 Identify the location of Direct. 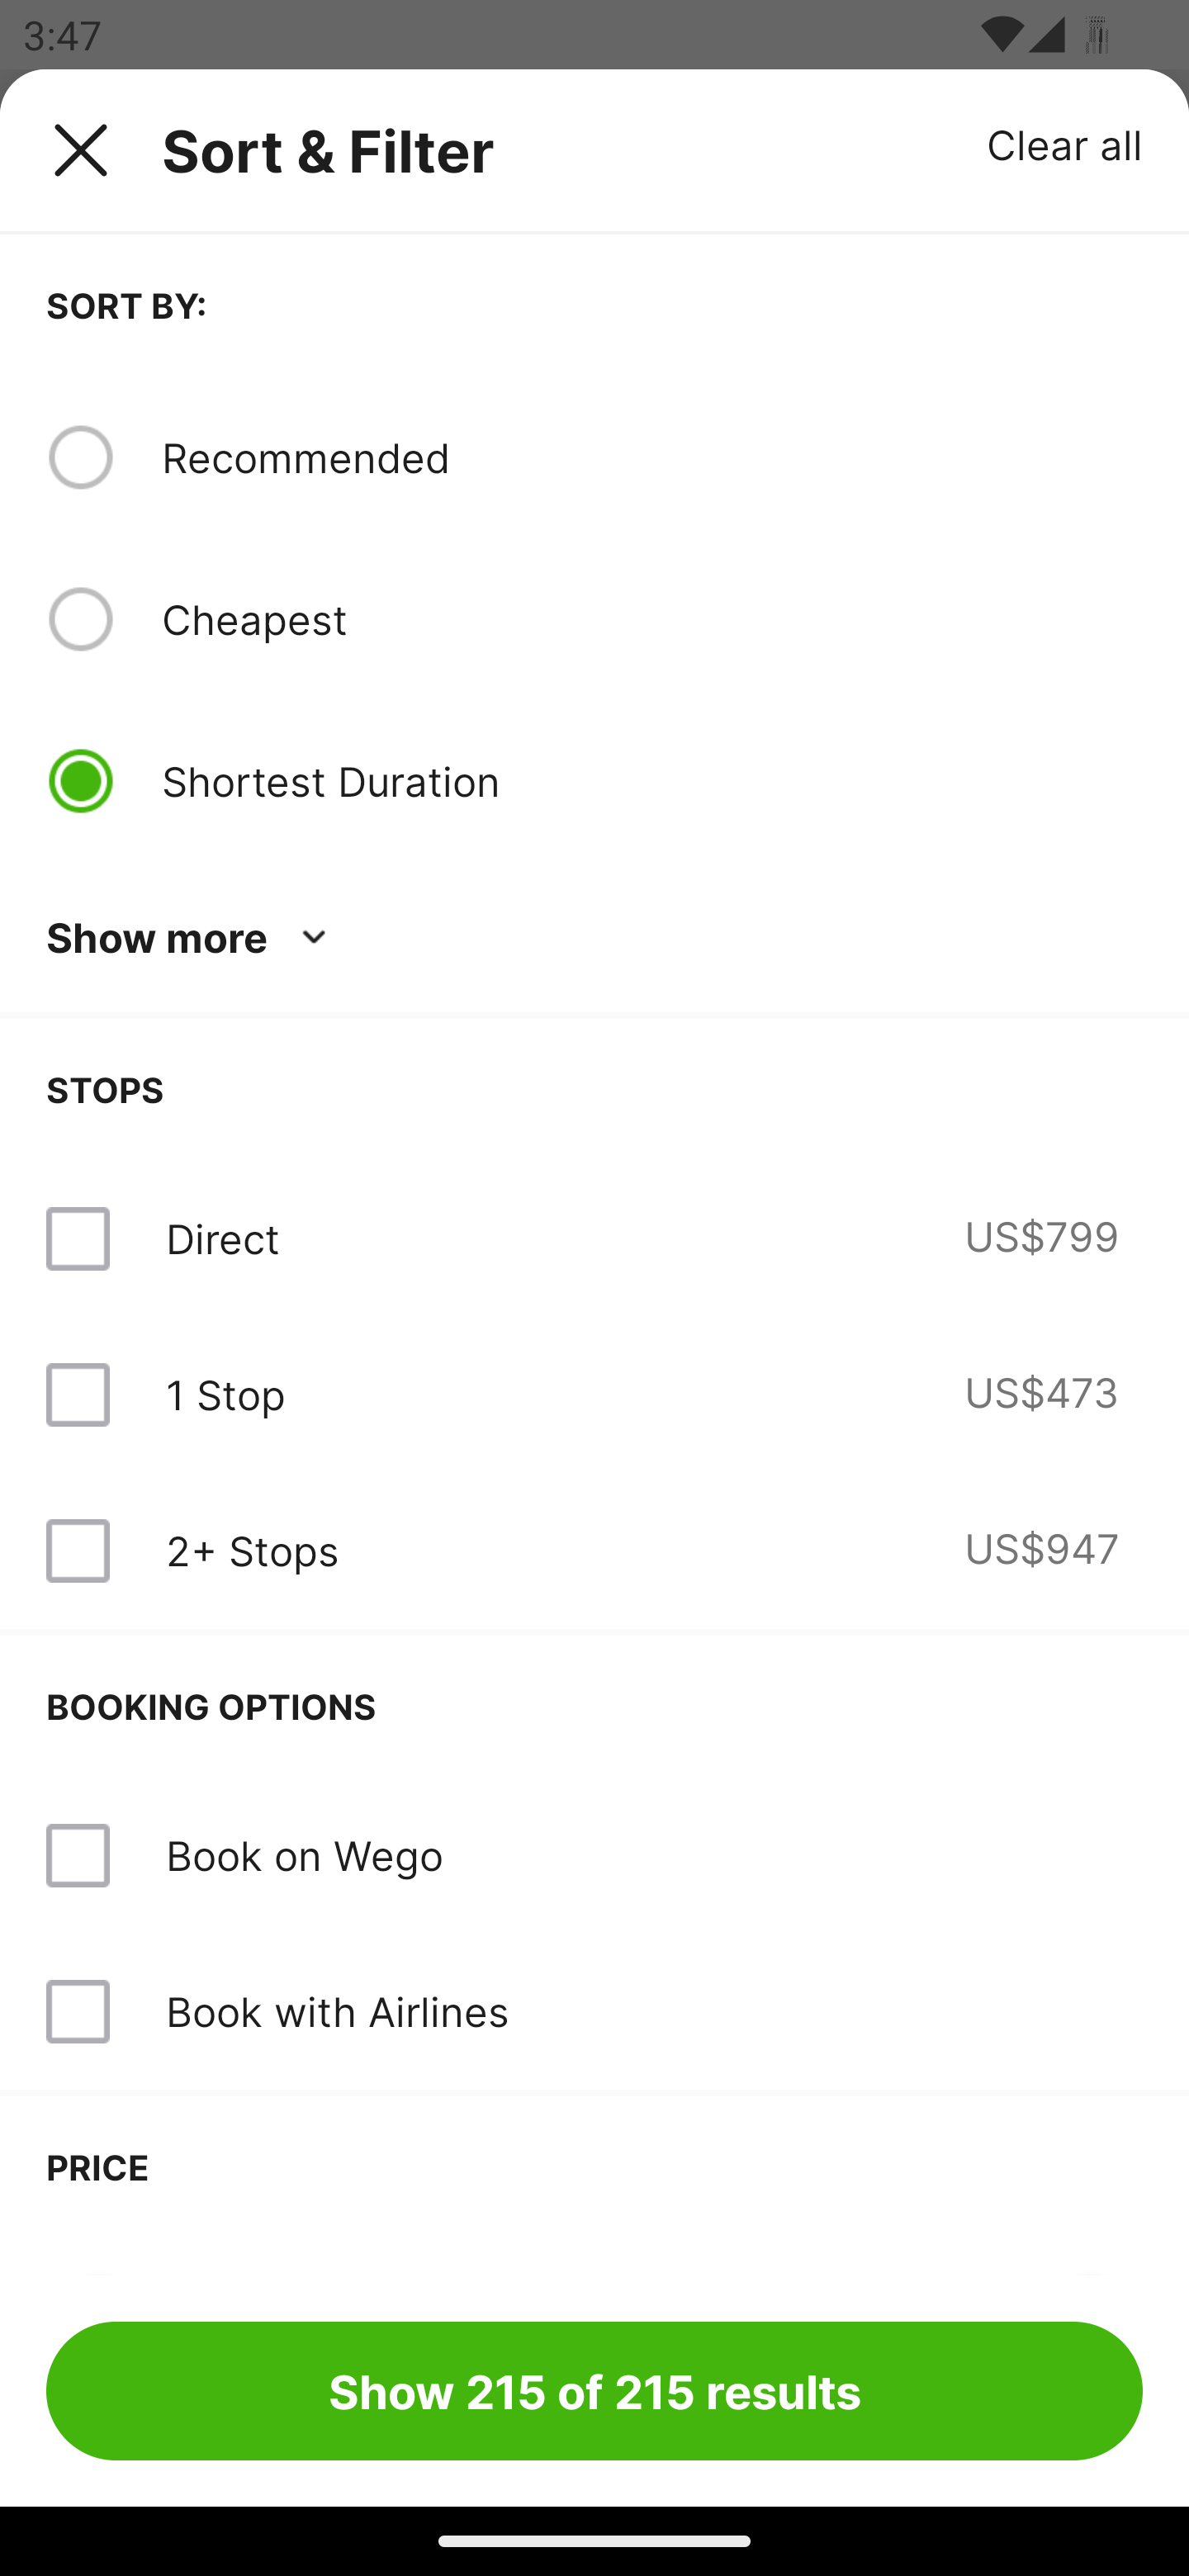
(222, 1238).